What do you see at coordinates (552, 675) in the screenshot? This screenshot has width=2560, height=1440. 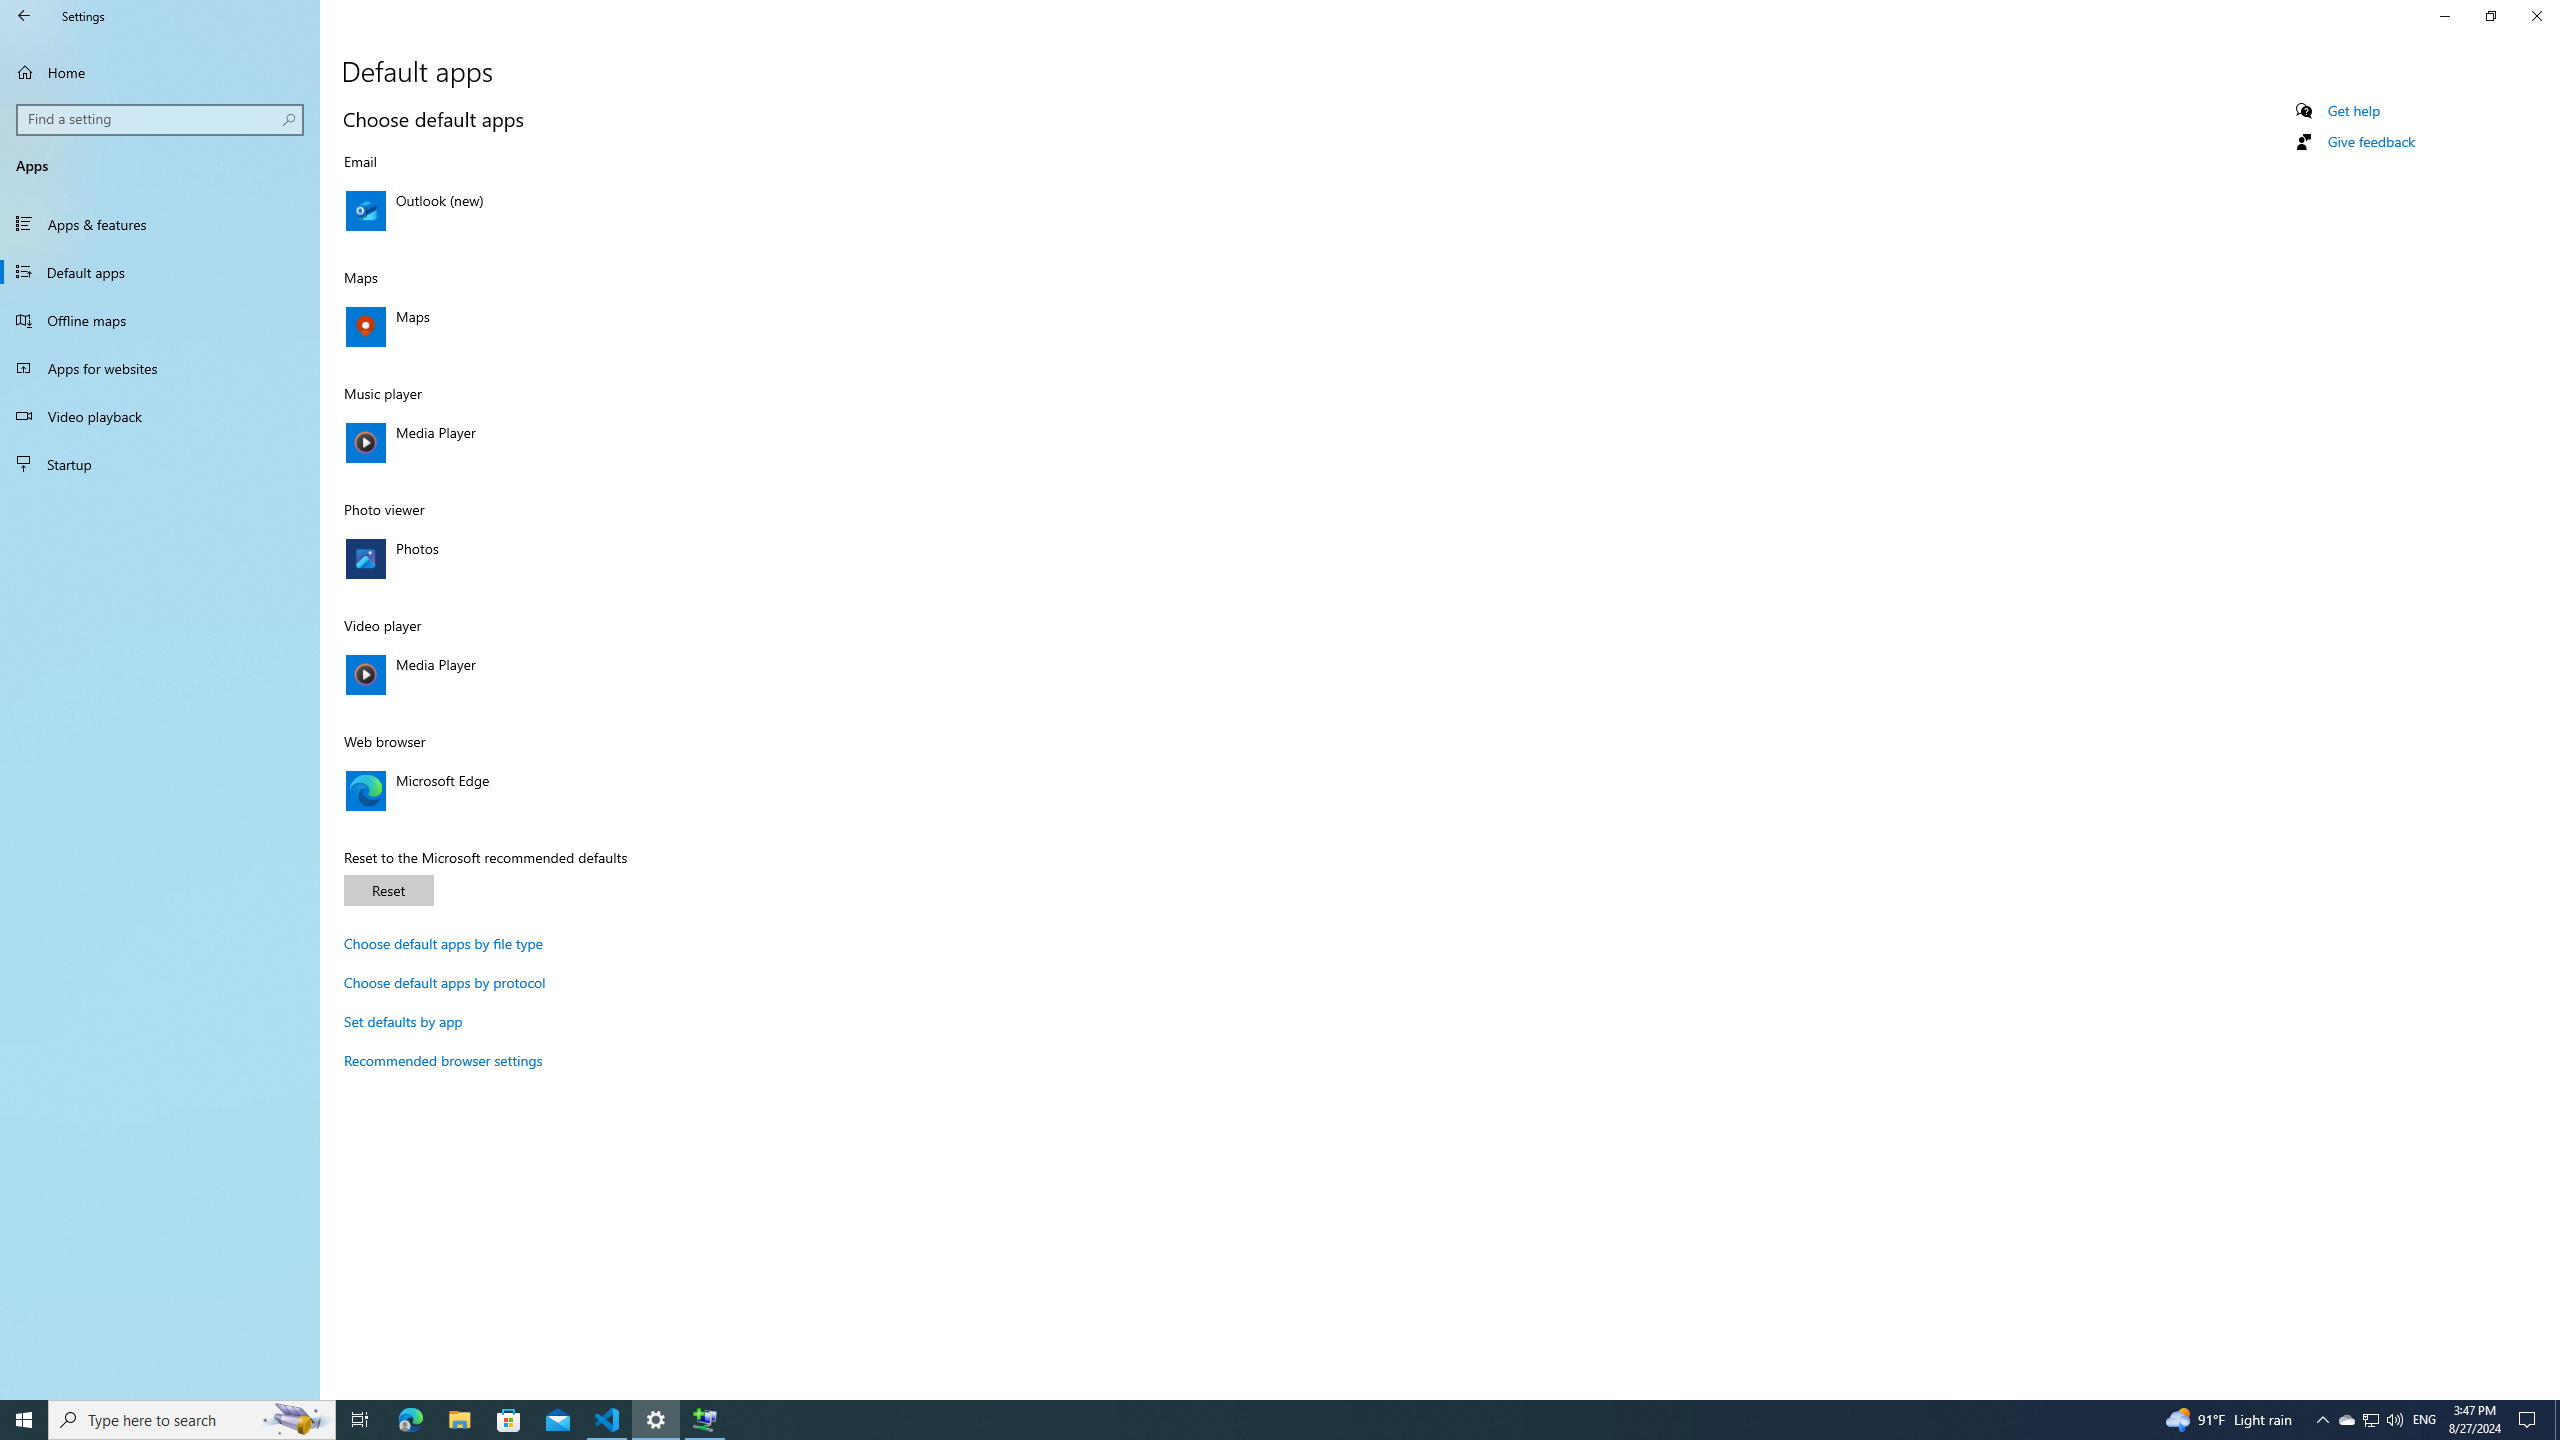 I see `Video player, Media Player` at bounding box center [552, 675].